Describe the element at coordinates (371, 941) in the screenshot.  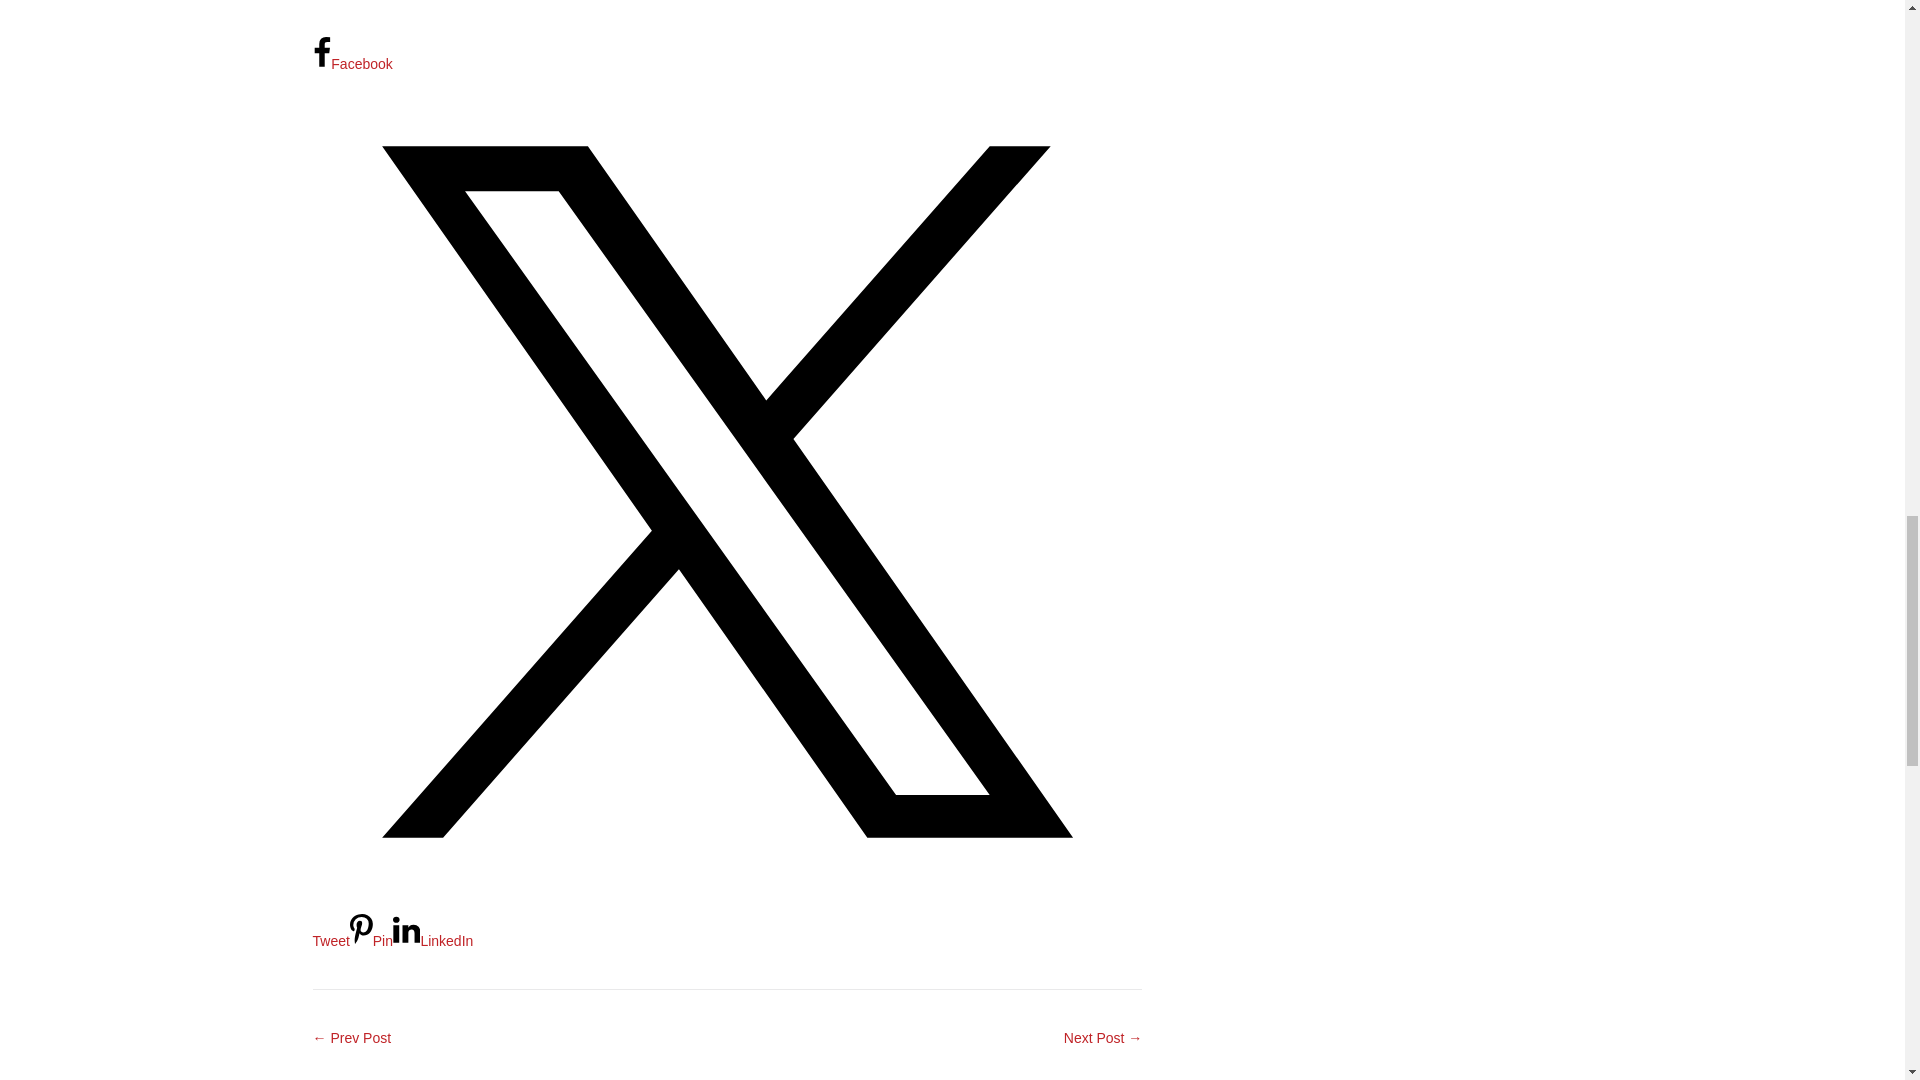
I see `Share on Pinterest` at that location.